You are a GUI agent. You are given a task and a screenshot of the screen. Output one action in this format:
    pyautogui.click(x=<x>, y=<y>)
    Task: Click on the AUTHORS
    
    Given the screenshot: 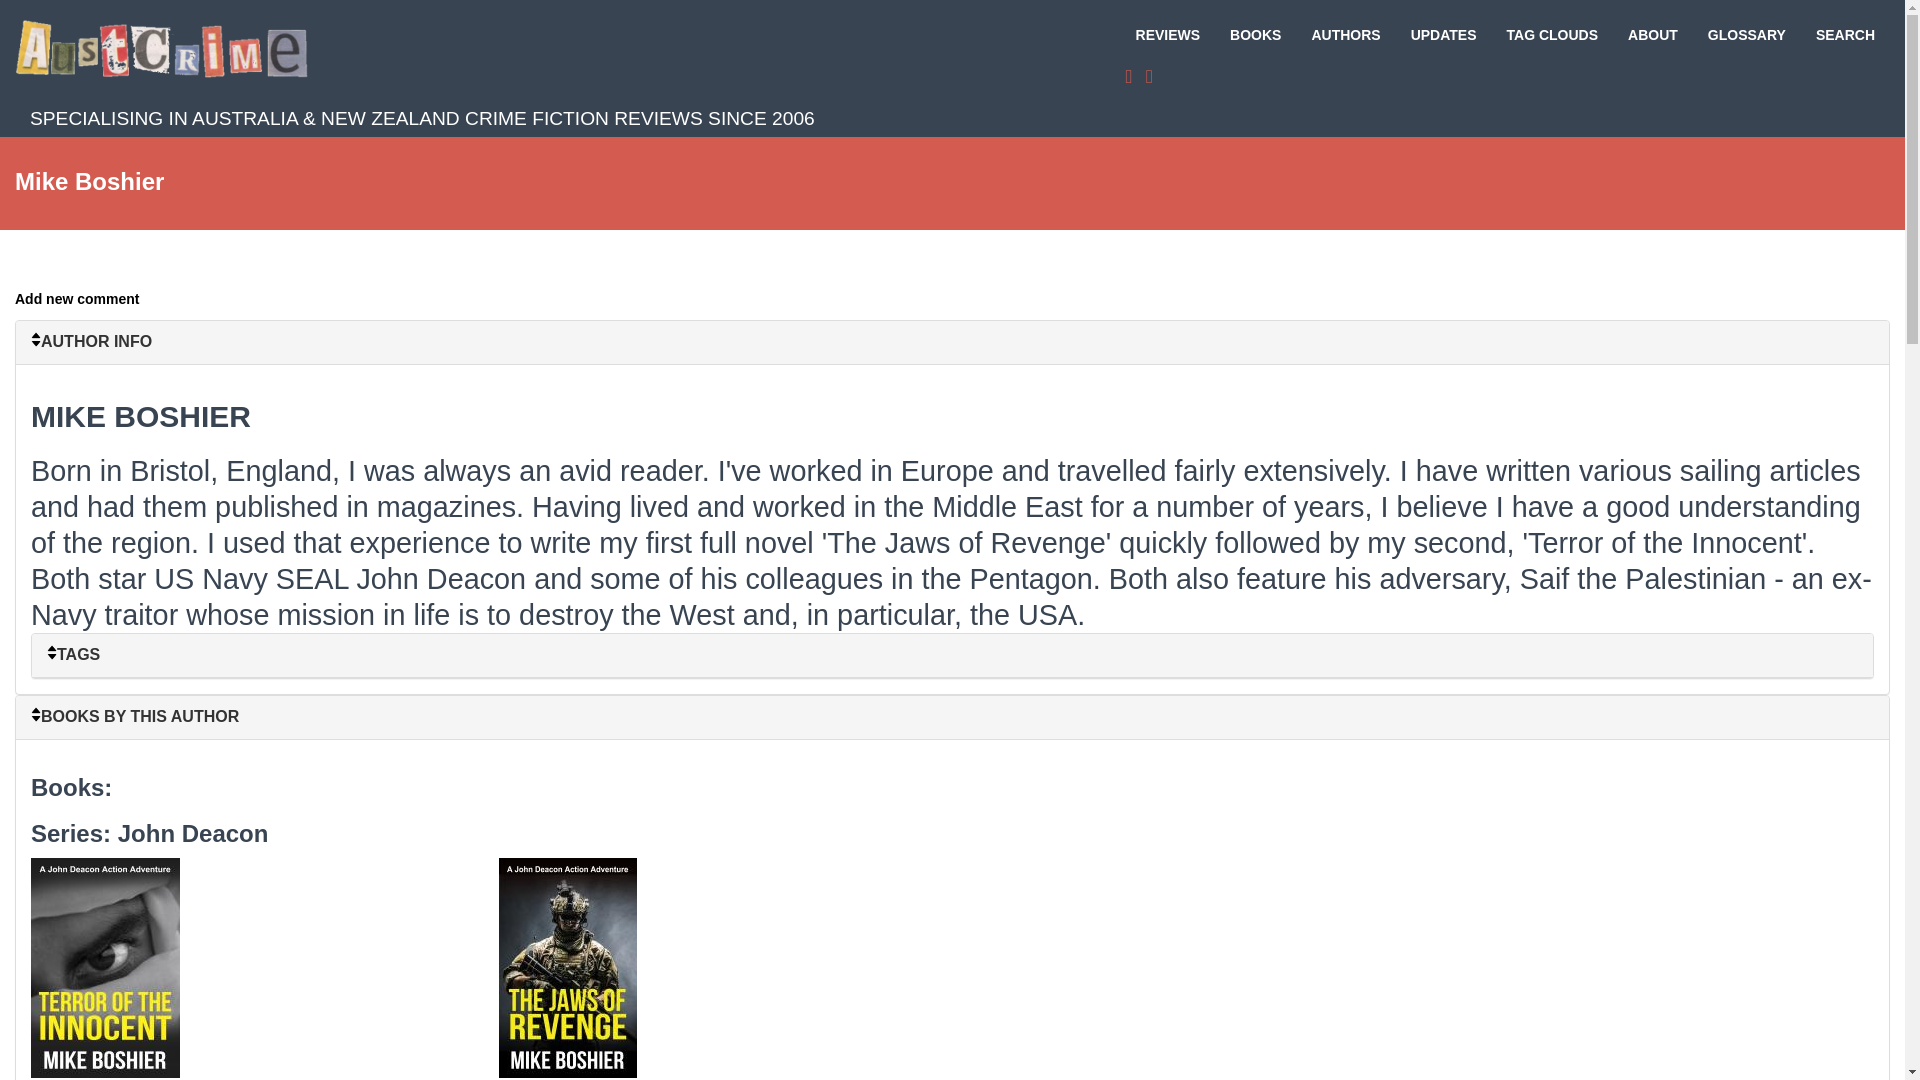 What is the action you would take?
    pyautogui.click(x=1346, y=34)
    